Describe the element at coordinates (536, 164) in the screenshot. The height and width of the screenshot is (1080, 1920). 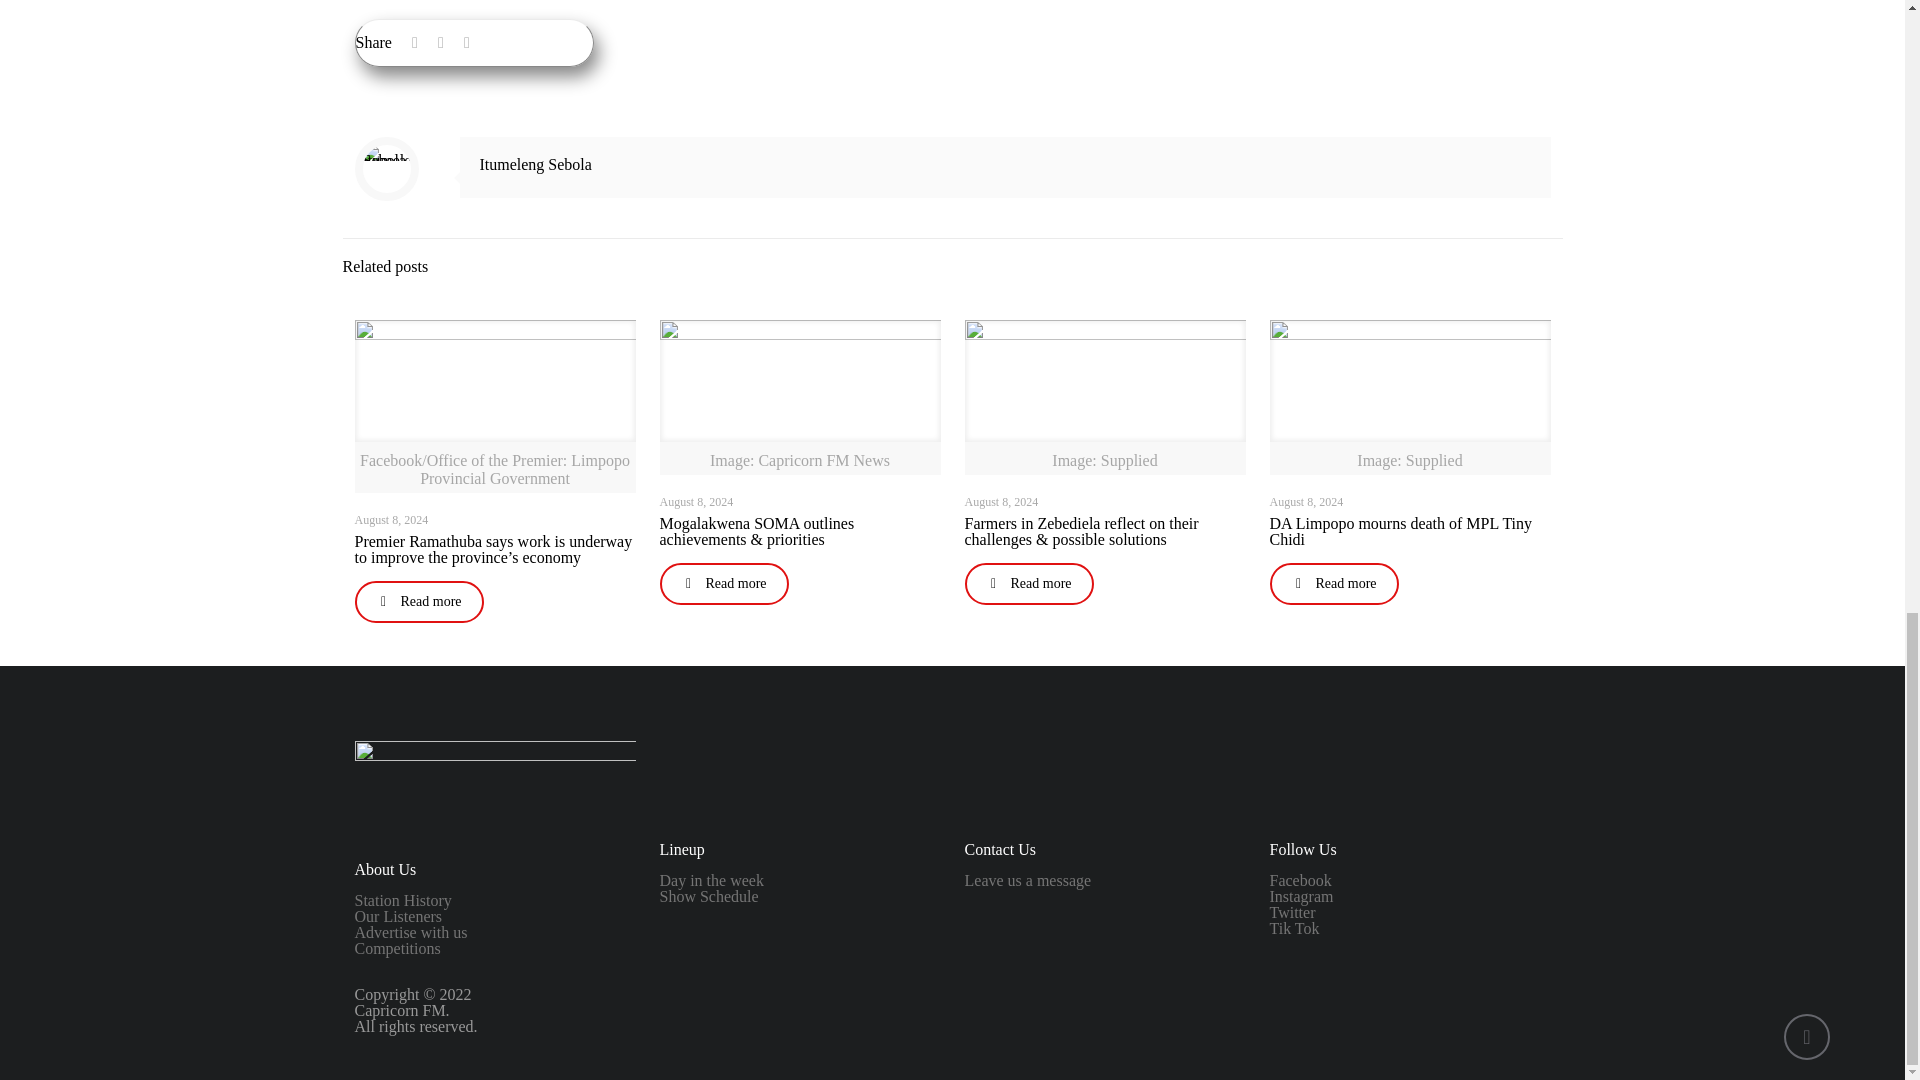
I see `Itumeleng Sebola` at that location.